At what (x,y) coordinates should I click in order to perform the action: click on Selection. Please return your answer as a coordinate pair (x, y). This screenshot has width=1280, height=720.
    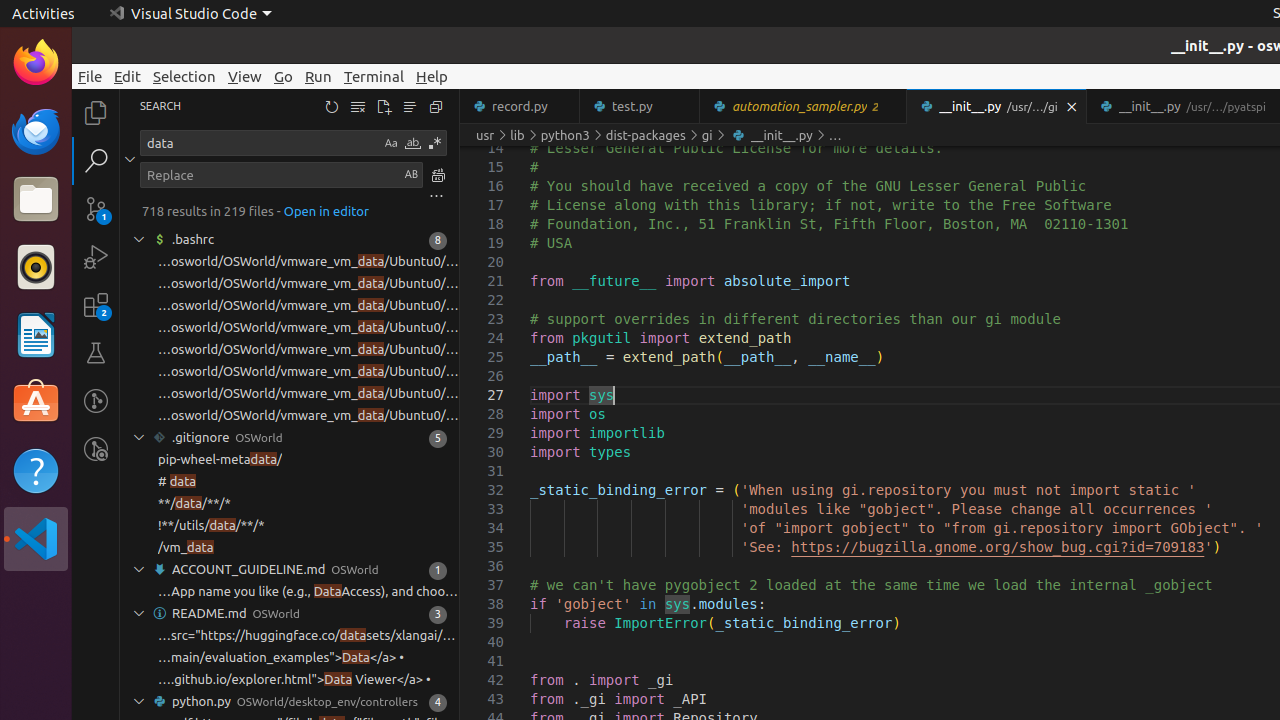
    Looking at the image, I should click on (184, 76).